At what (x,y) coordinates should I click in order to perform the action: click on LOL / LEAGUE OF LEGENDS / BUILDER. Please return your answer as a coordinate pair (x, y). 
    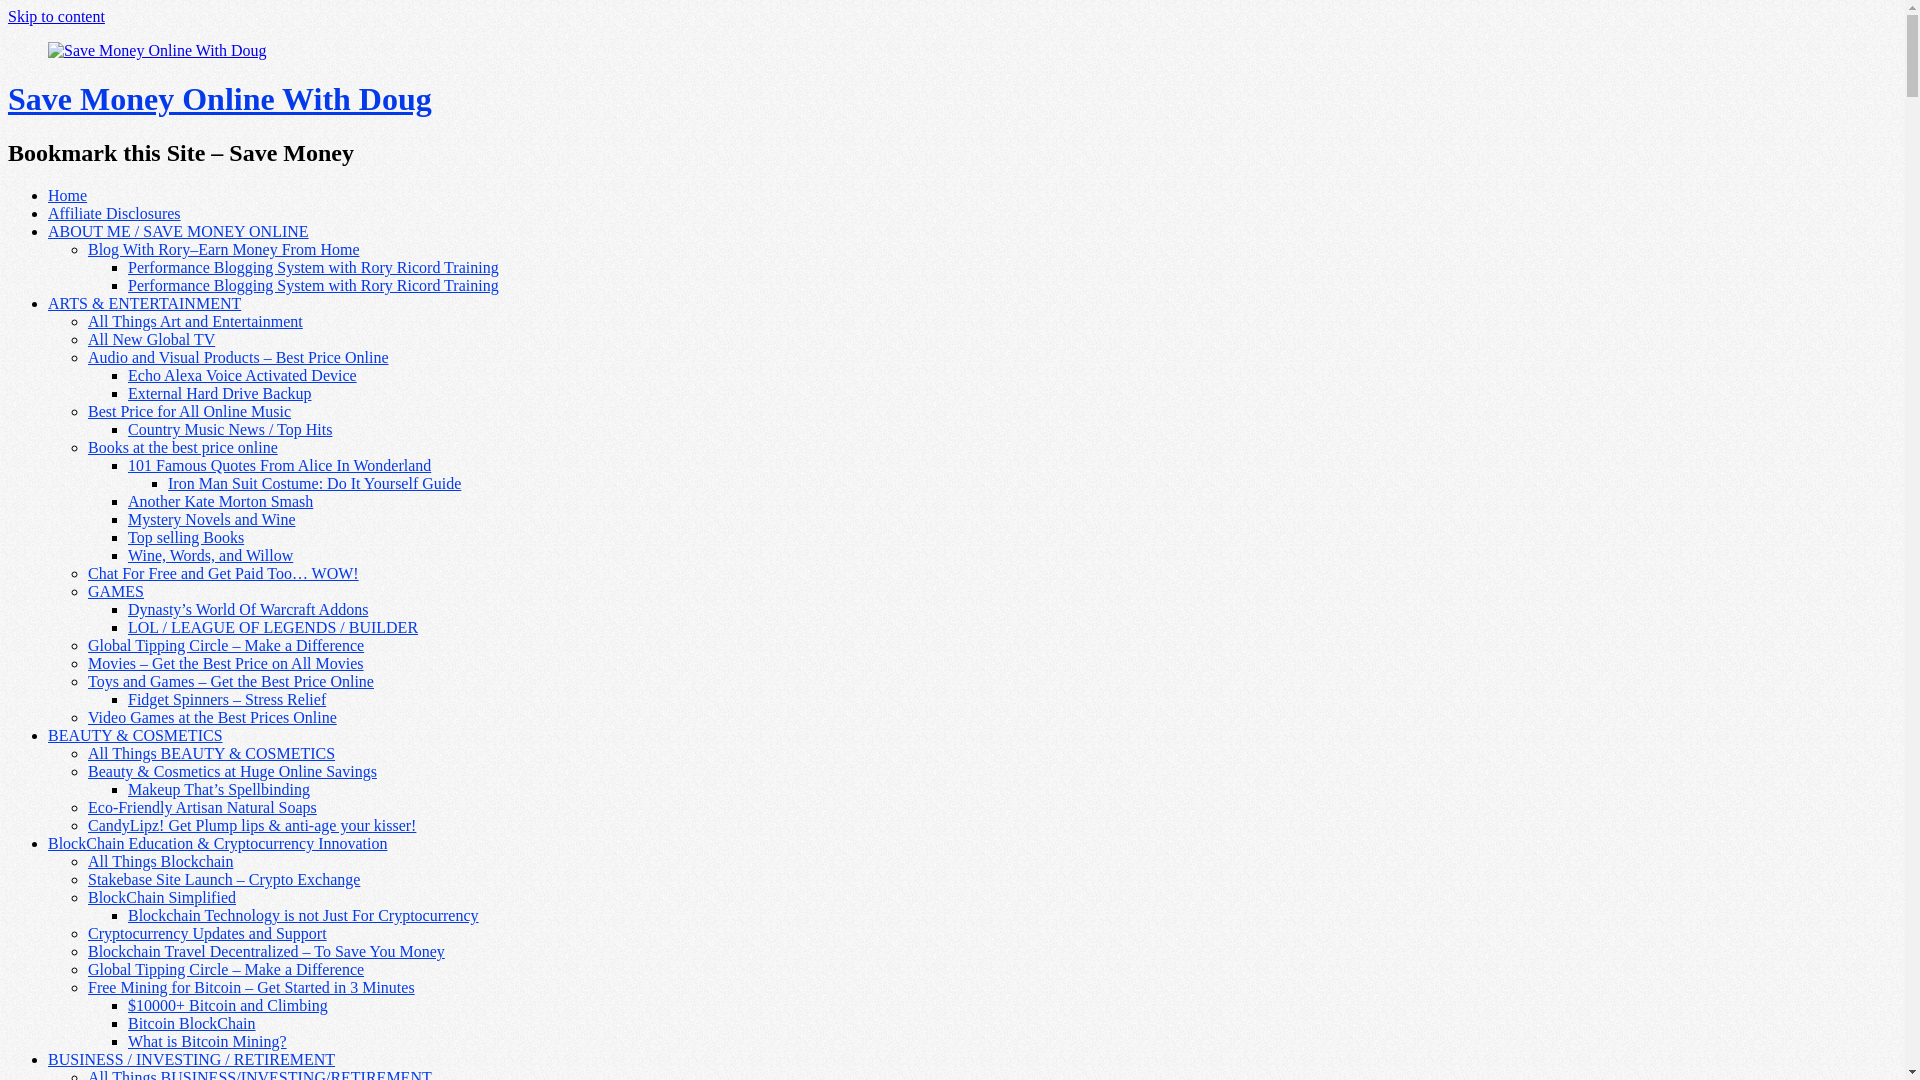
    Looking at the image, I should click on (273, 628).